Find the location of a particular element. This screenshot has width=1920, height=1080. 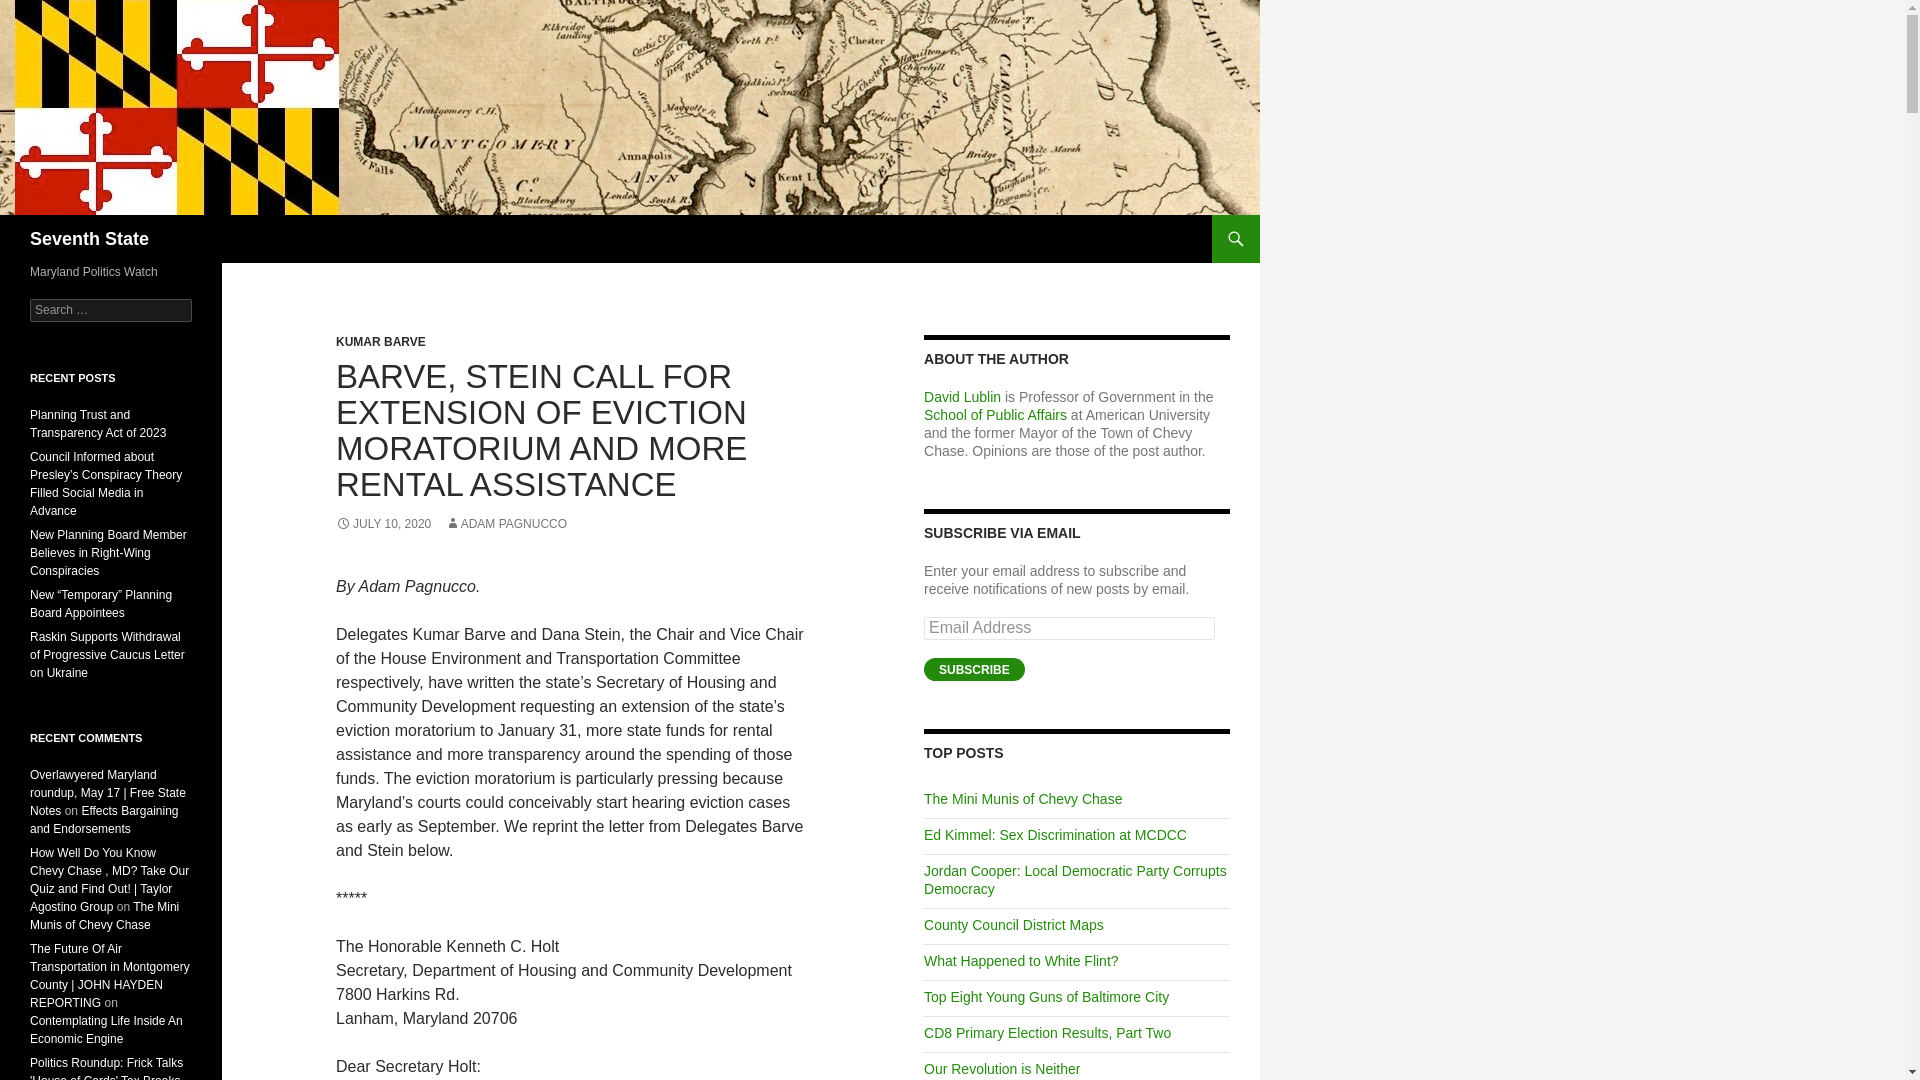

Seventh State is located at coordinates (90, 238).